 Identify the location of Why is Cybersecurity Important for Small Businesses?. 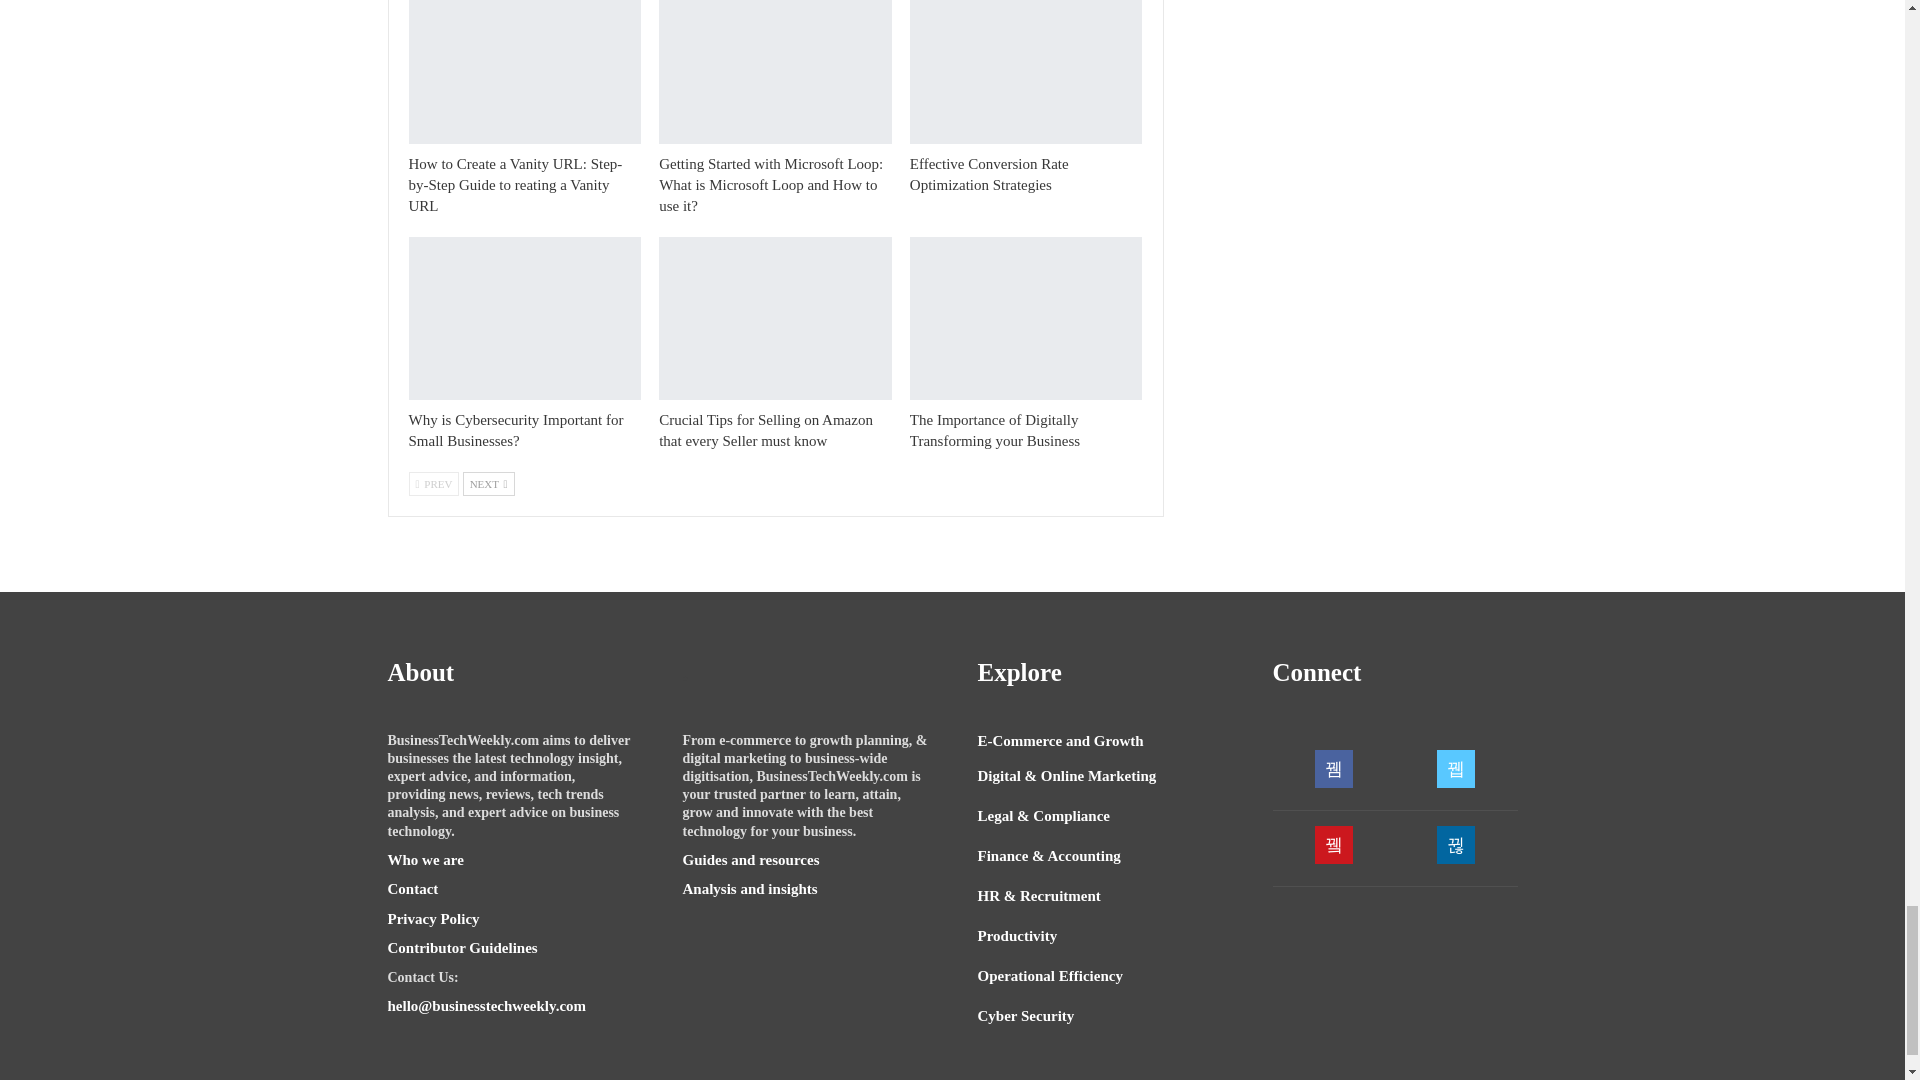
(514, 430).